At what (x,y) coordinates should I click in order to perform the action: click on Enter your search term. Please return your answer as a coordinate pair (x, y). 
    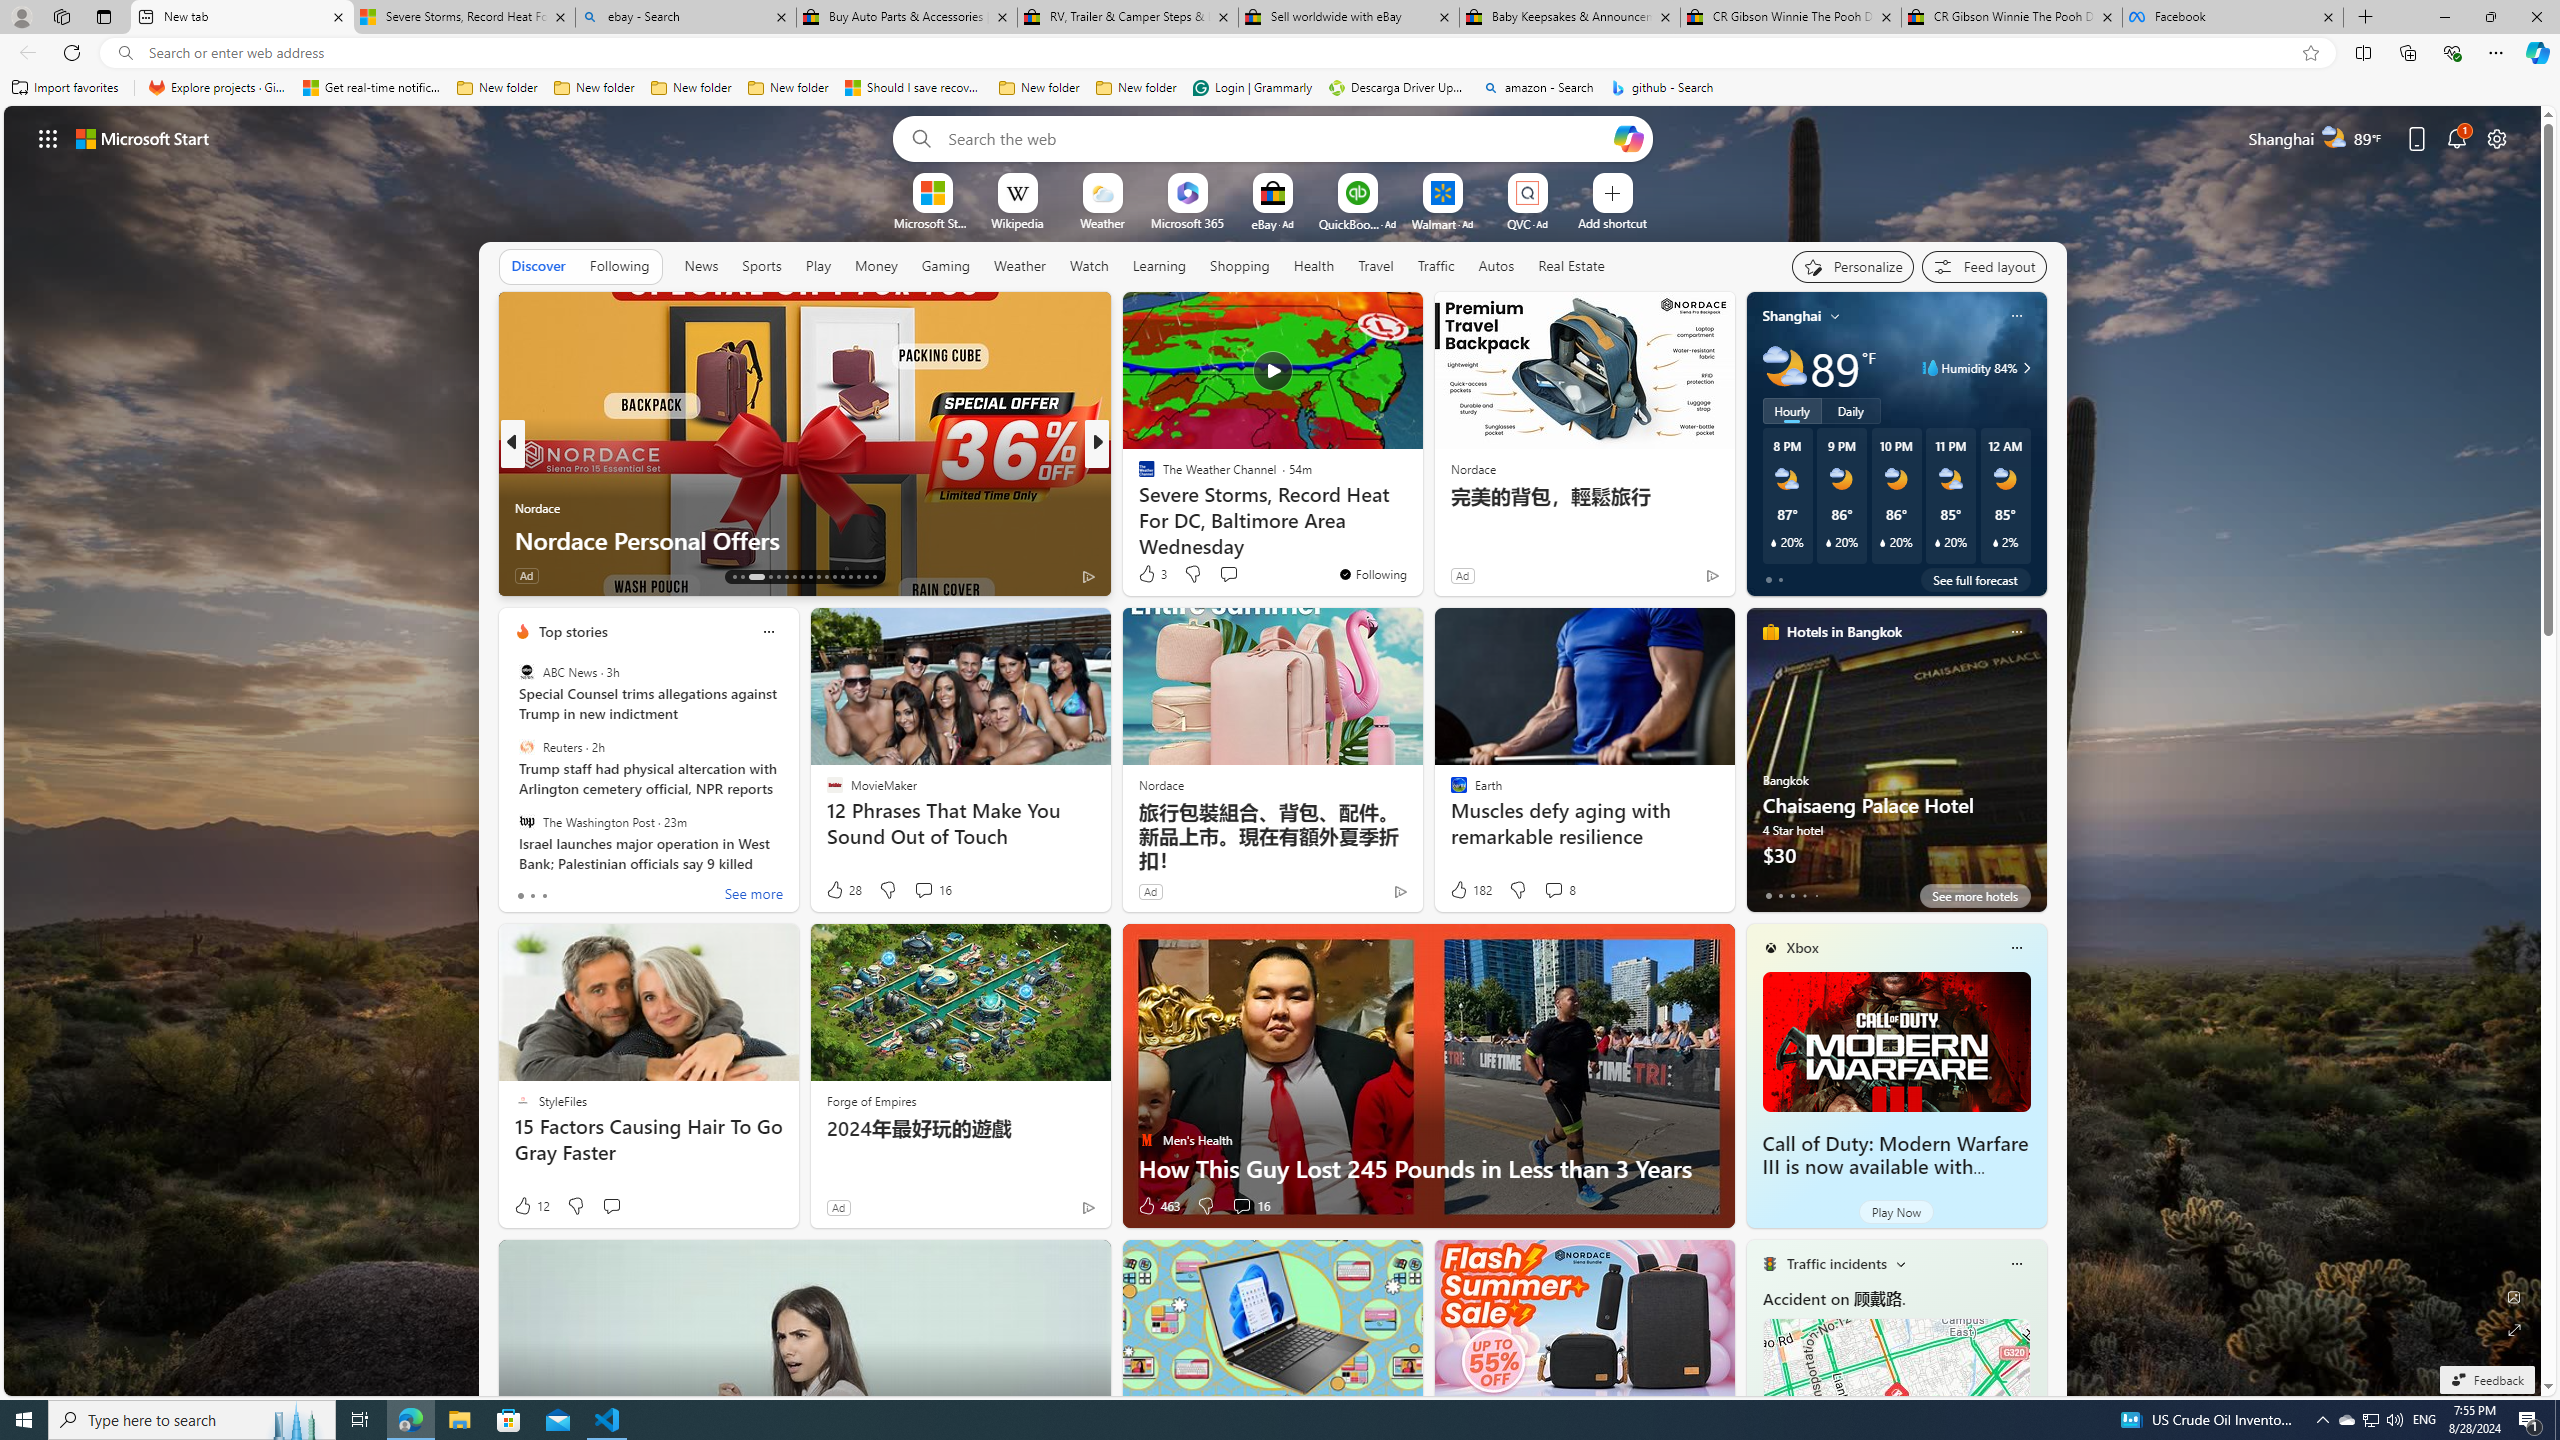
    Looking at the image, I should click on (1277, 138).